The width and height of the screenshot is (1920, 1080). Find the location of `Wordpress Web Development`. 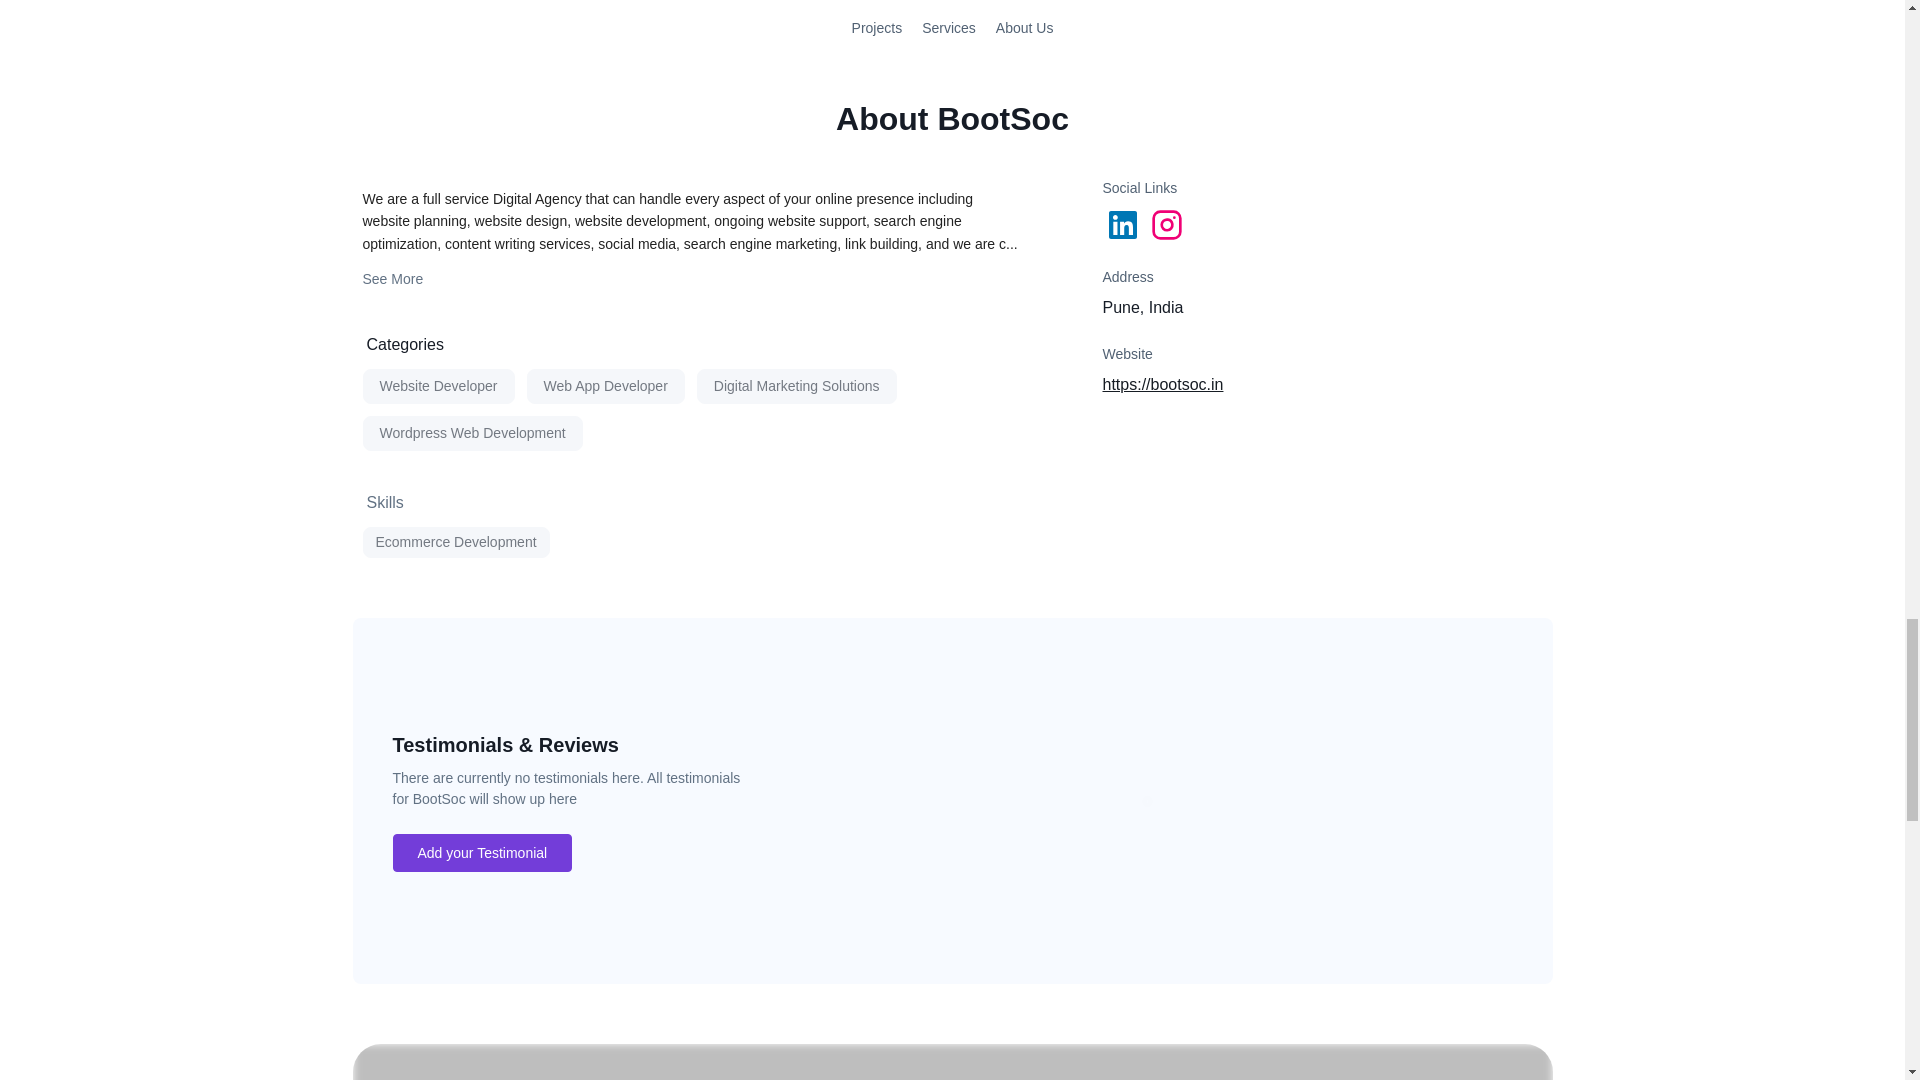

Wordpress Web Development is located at coordinates (472, 433).